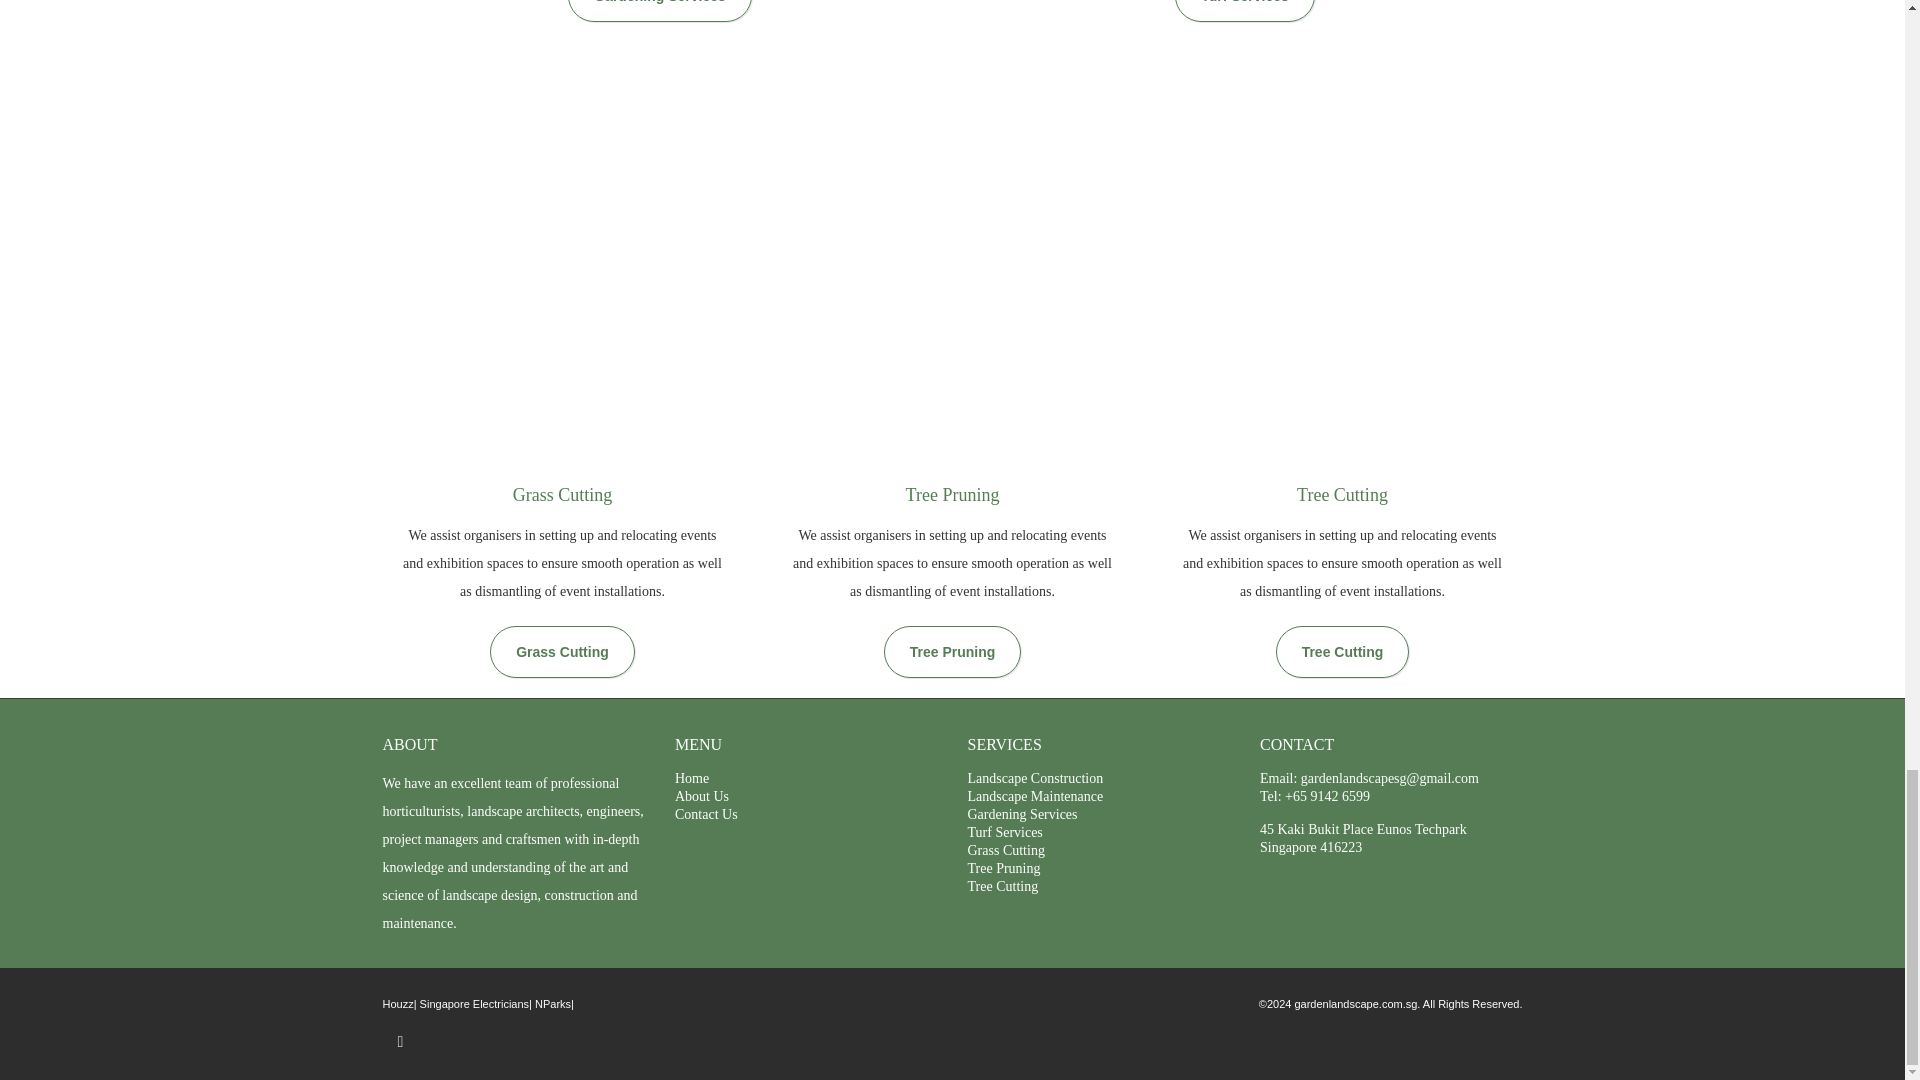 Image resolution: width=1920 pixels, height=1080 pixels. I want to click on Home, so click(692, 778).